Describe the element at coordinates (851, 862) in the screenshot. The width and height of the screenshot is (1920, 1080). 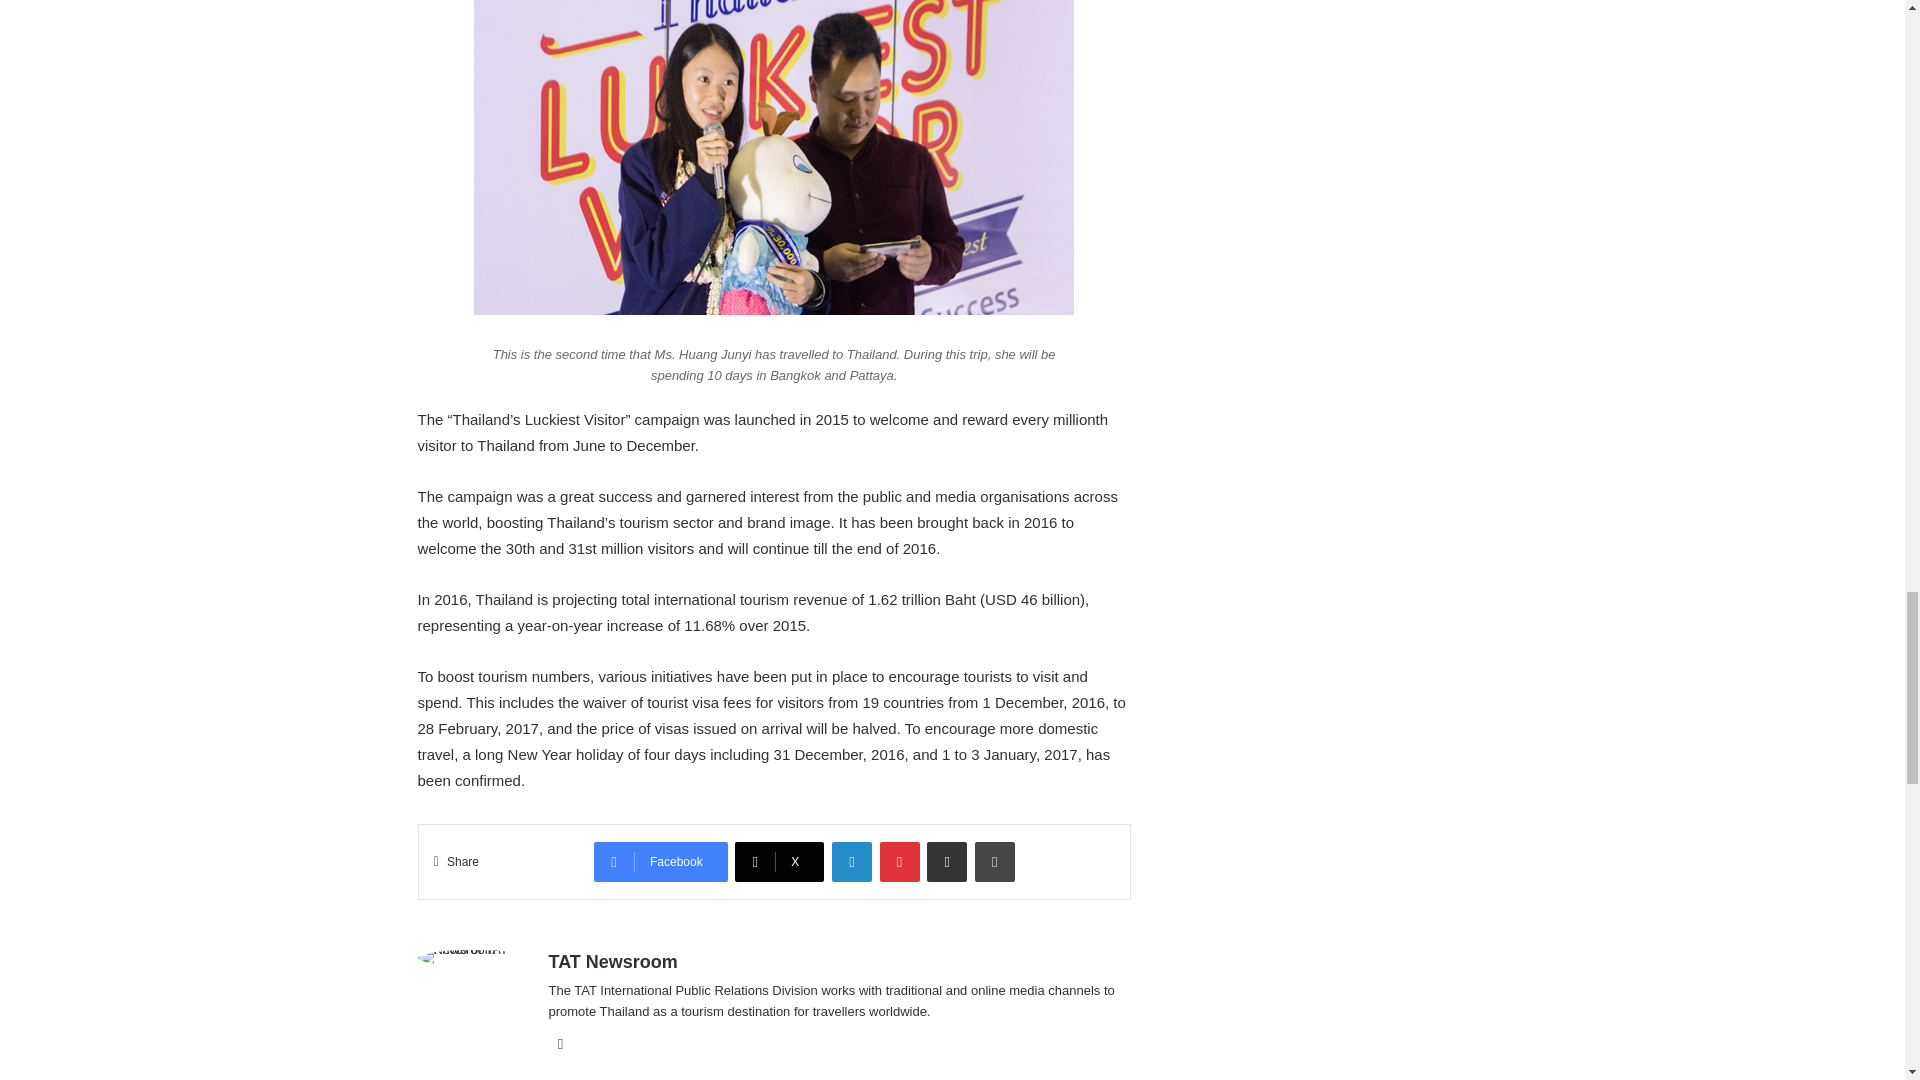
I see `LinkedIn` at that location.